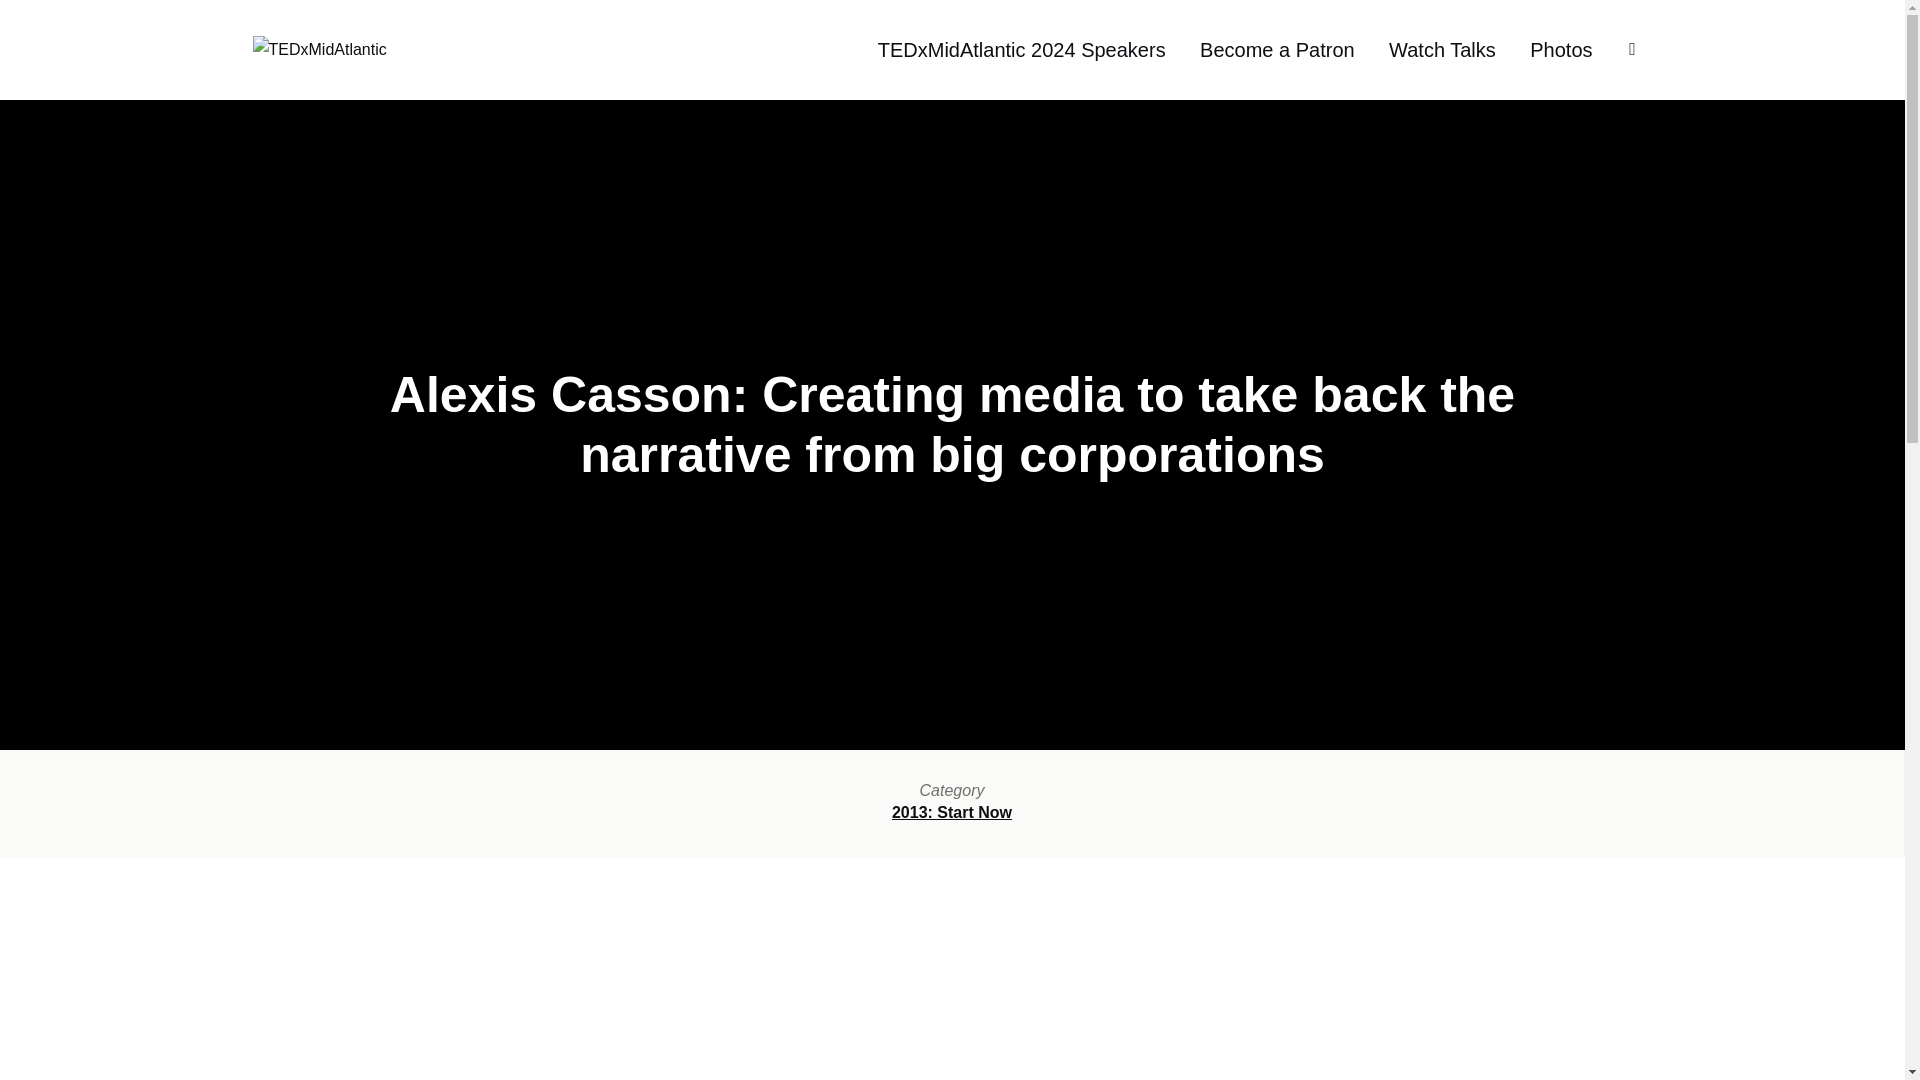 The width and height of the screenshot is (1920, 1080). I want to click on Become a Patron, so click(1278, 50).